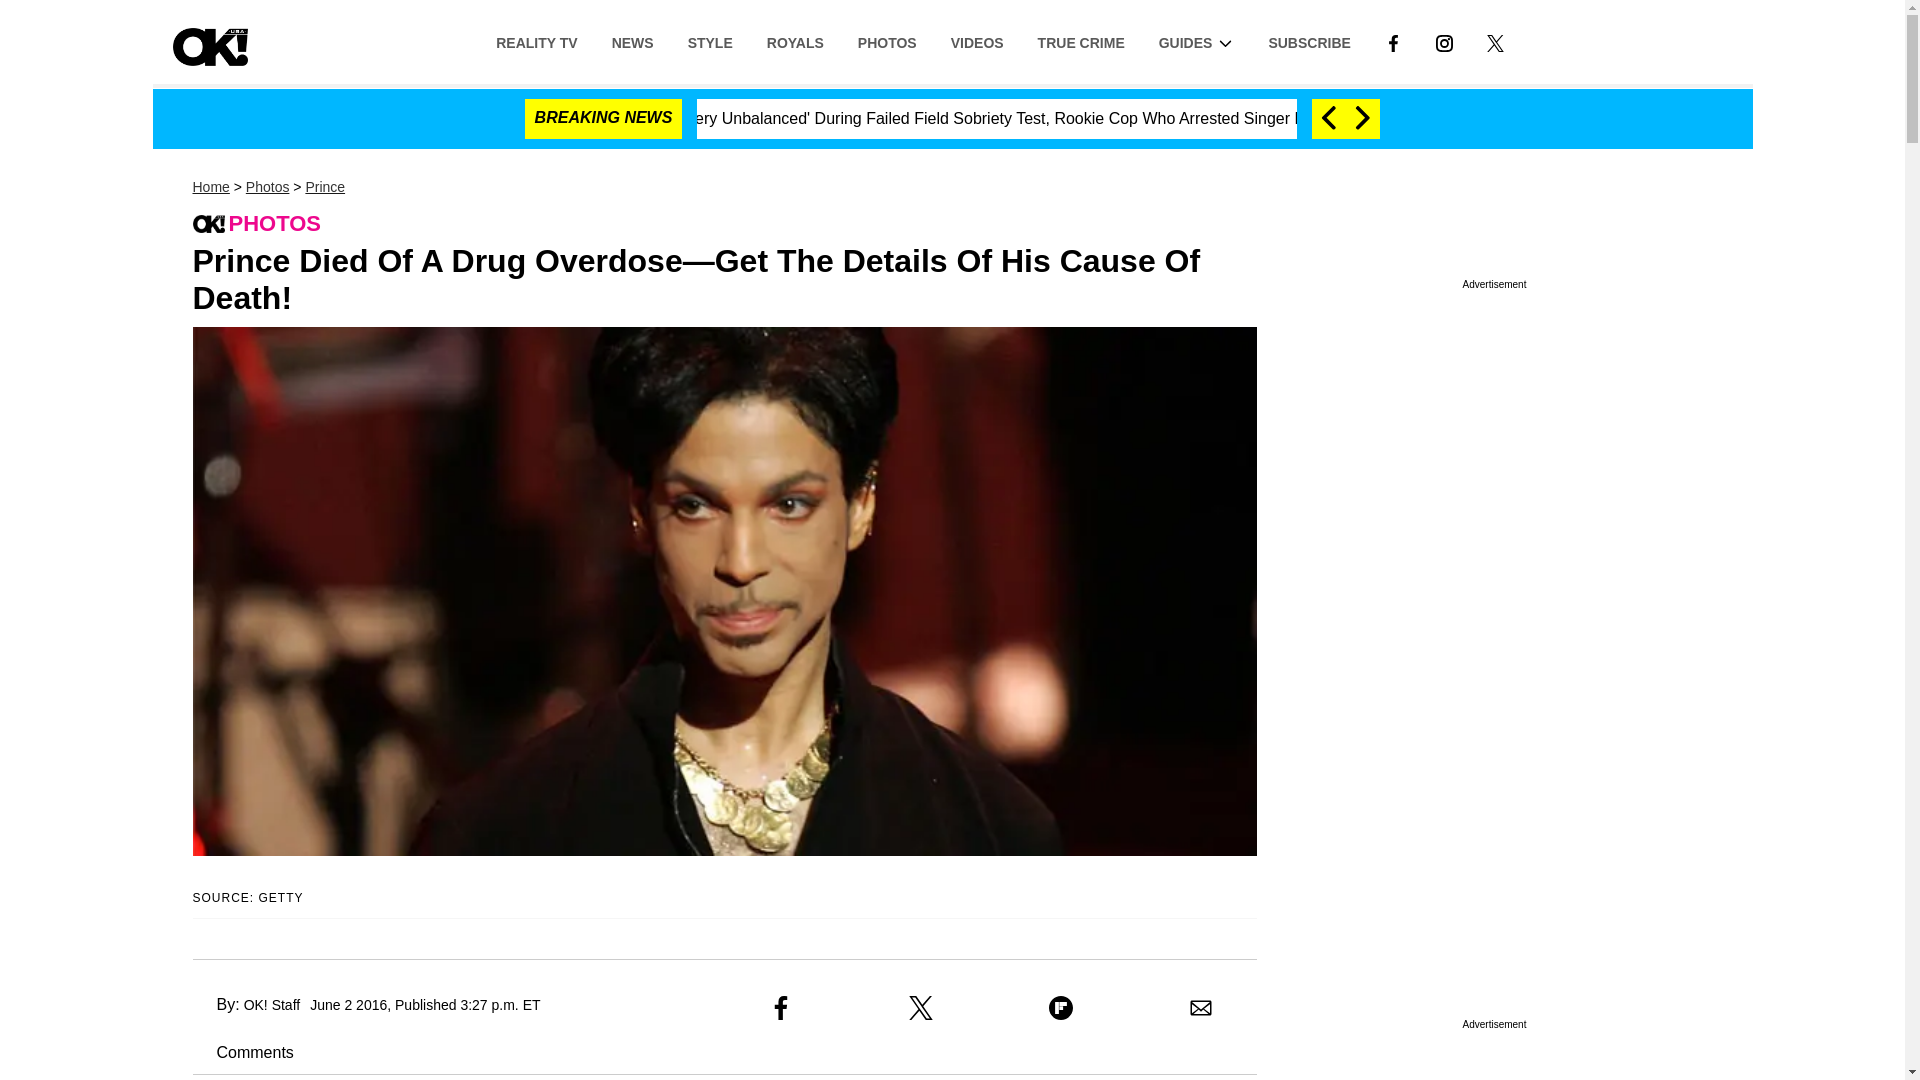 This screenshot has height=1080, width=1920. I want to click on Share to Flipboard, so click(1060, 1007).